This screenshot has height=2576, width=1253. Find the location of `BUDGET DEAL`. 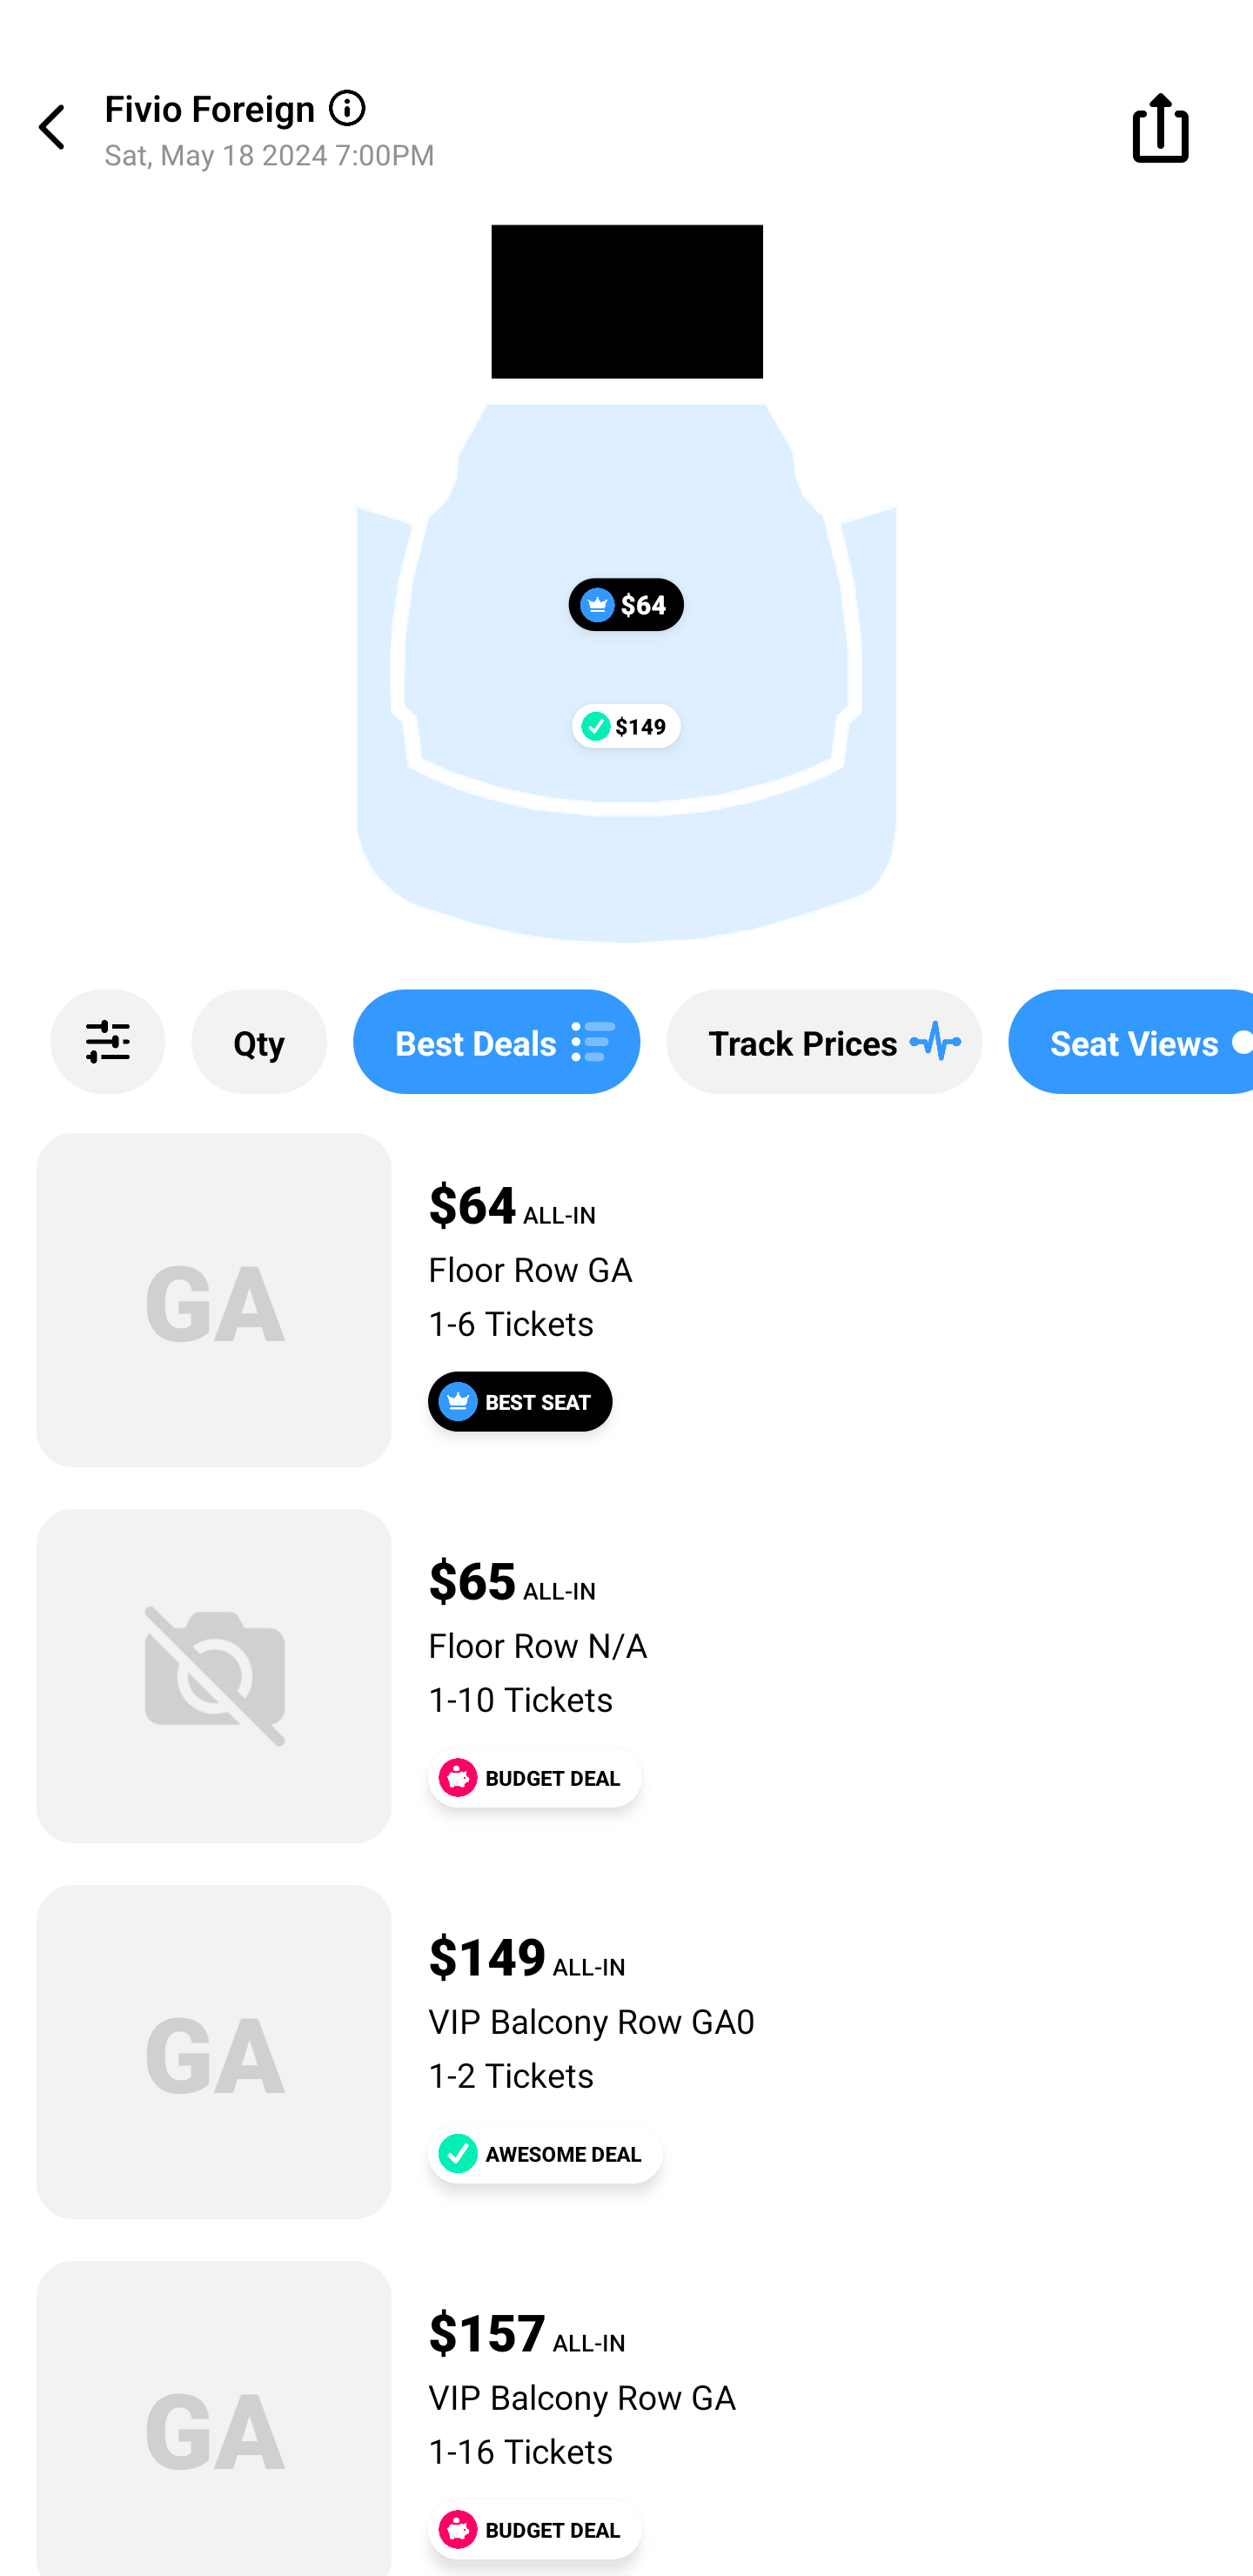

BUDGET DEAL is located at coordinates (534, 2529).